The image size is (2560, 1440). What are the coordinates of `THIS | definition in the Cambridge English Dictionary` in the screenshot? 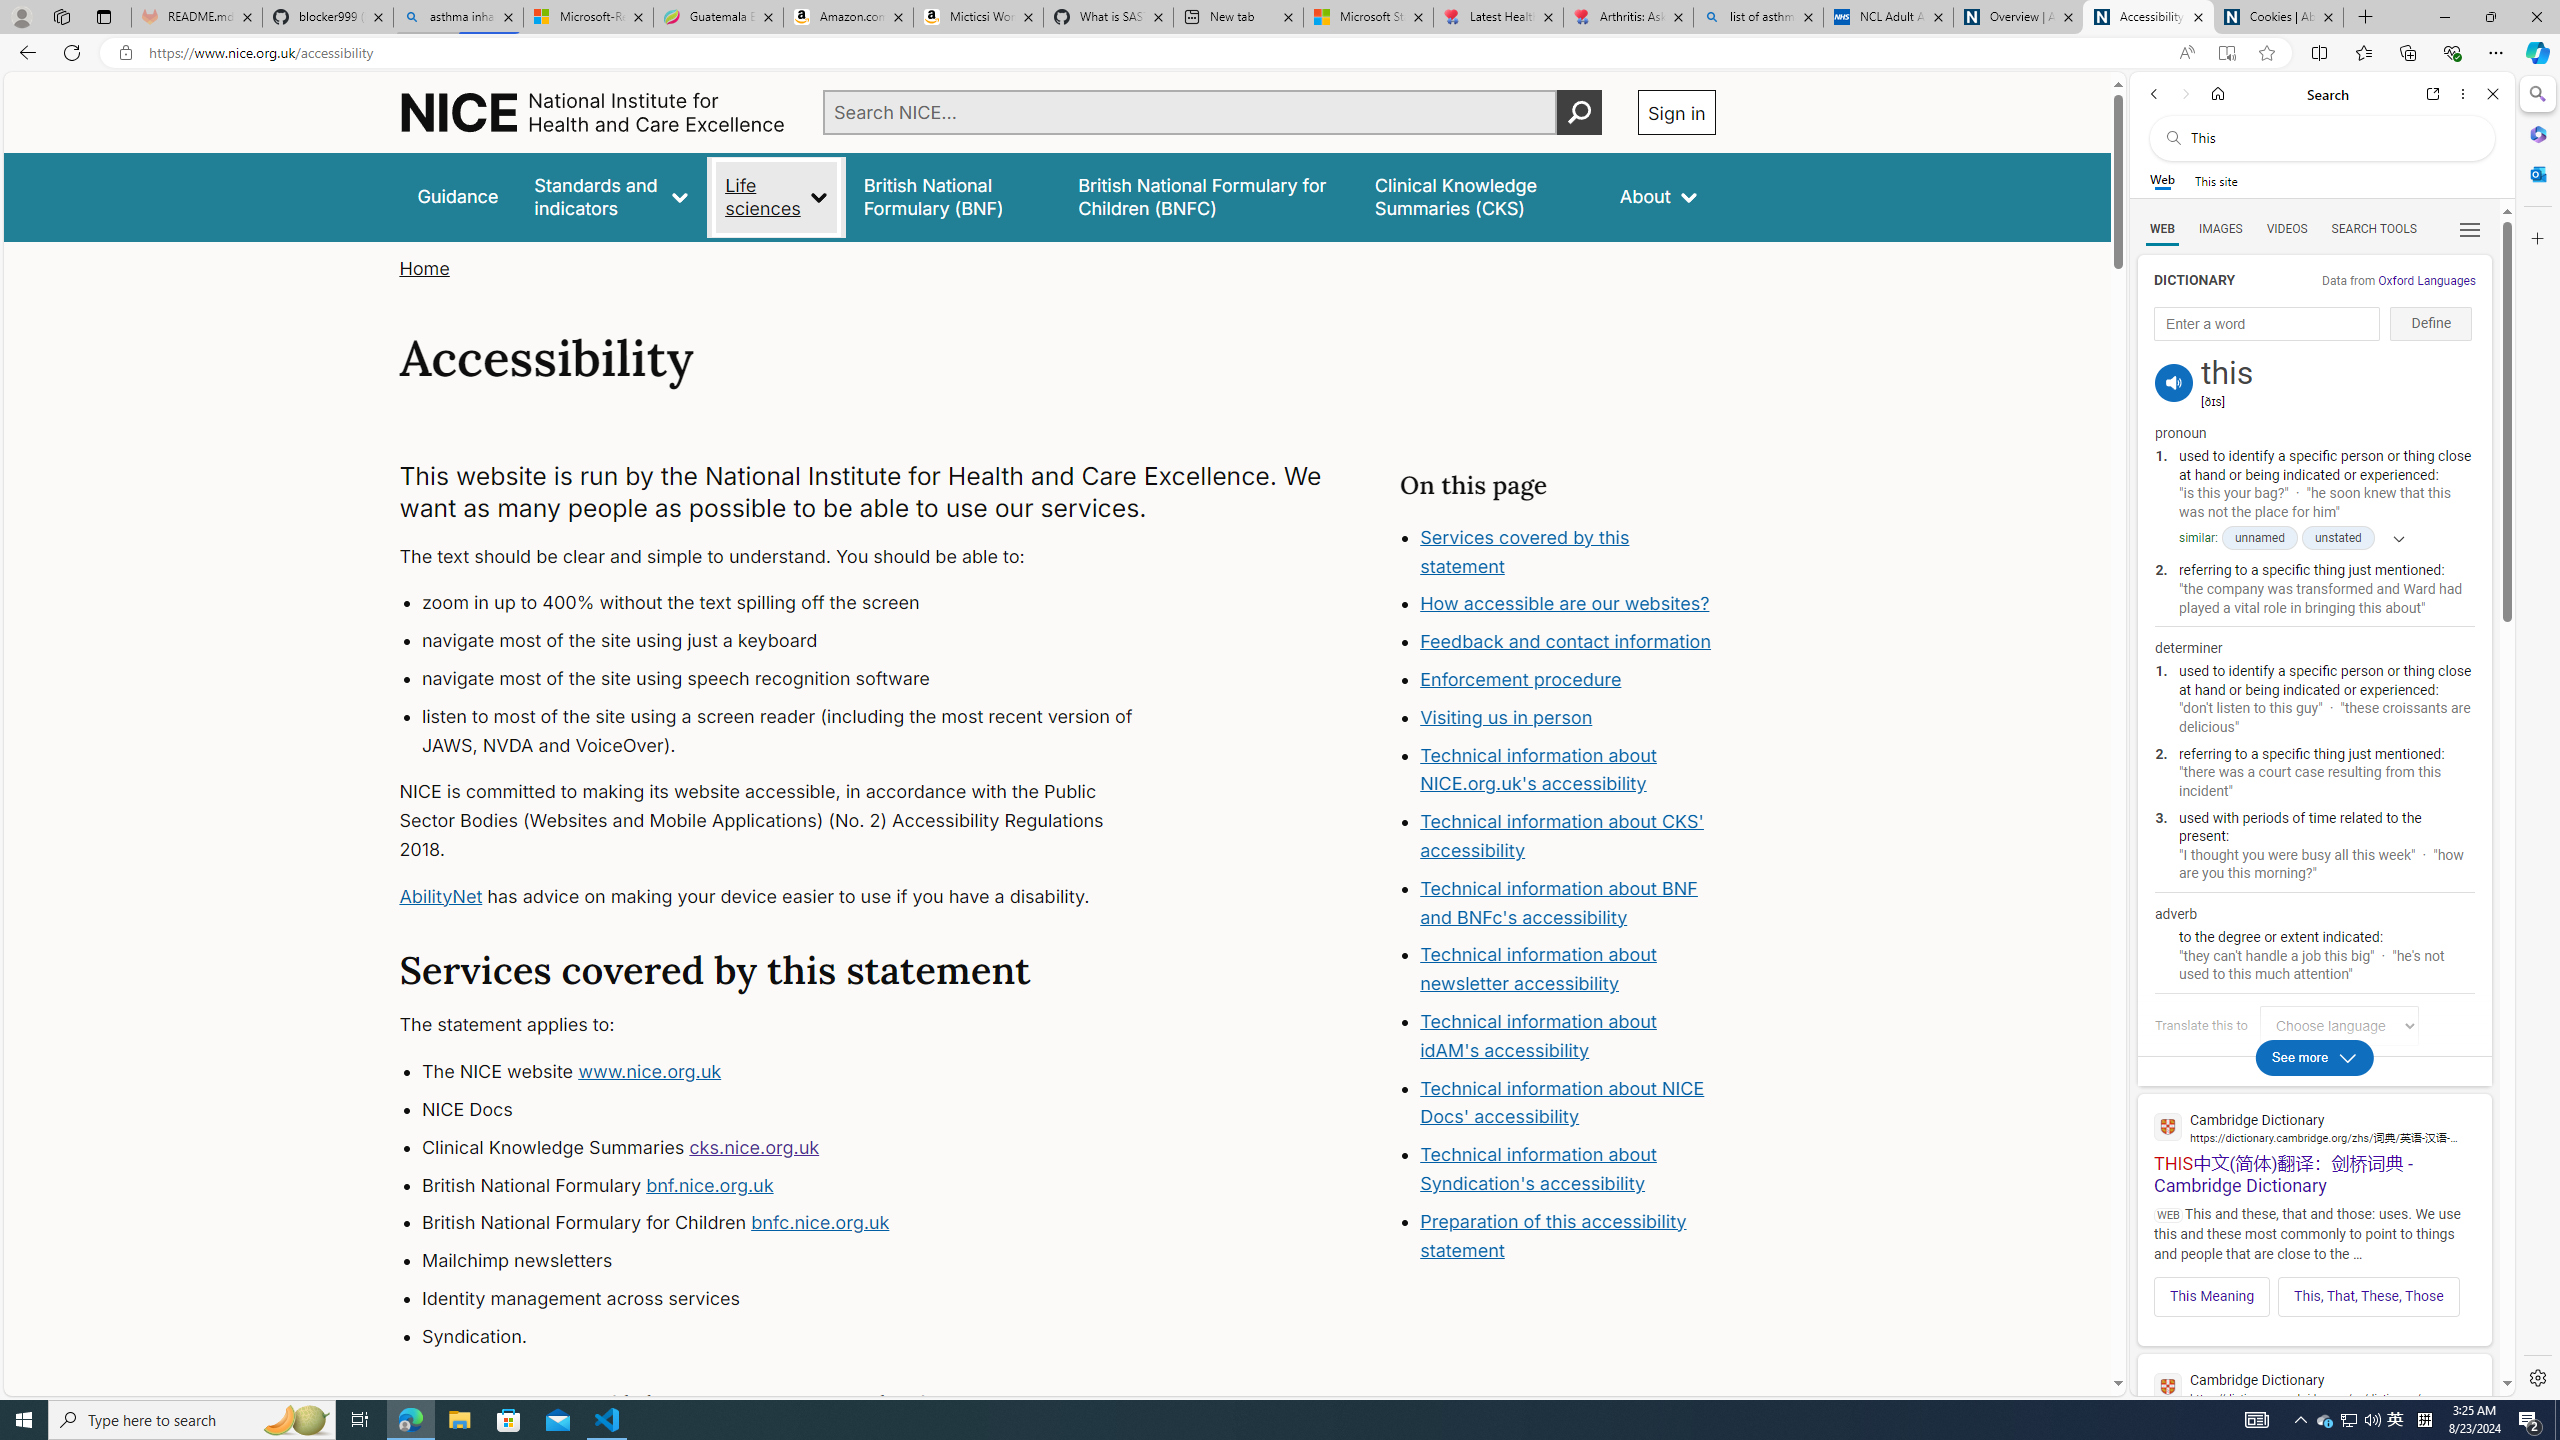 It's located at (2314, 1405).